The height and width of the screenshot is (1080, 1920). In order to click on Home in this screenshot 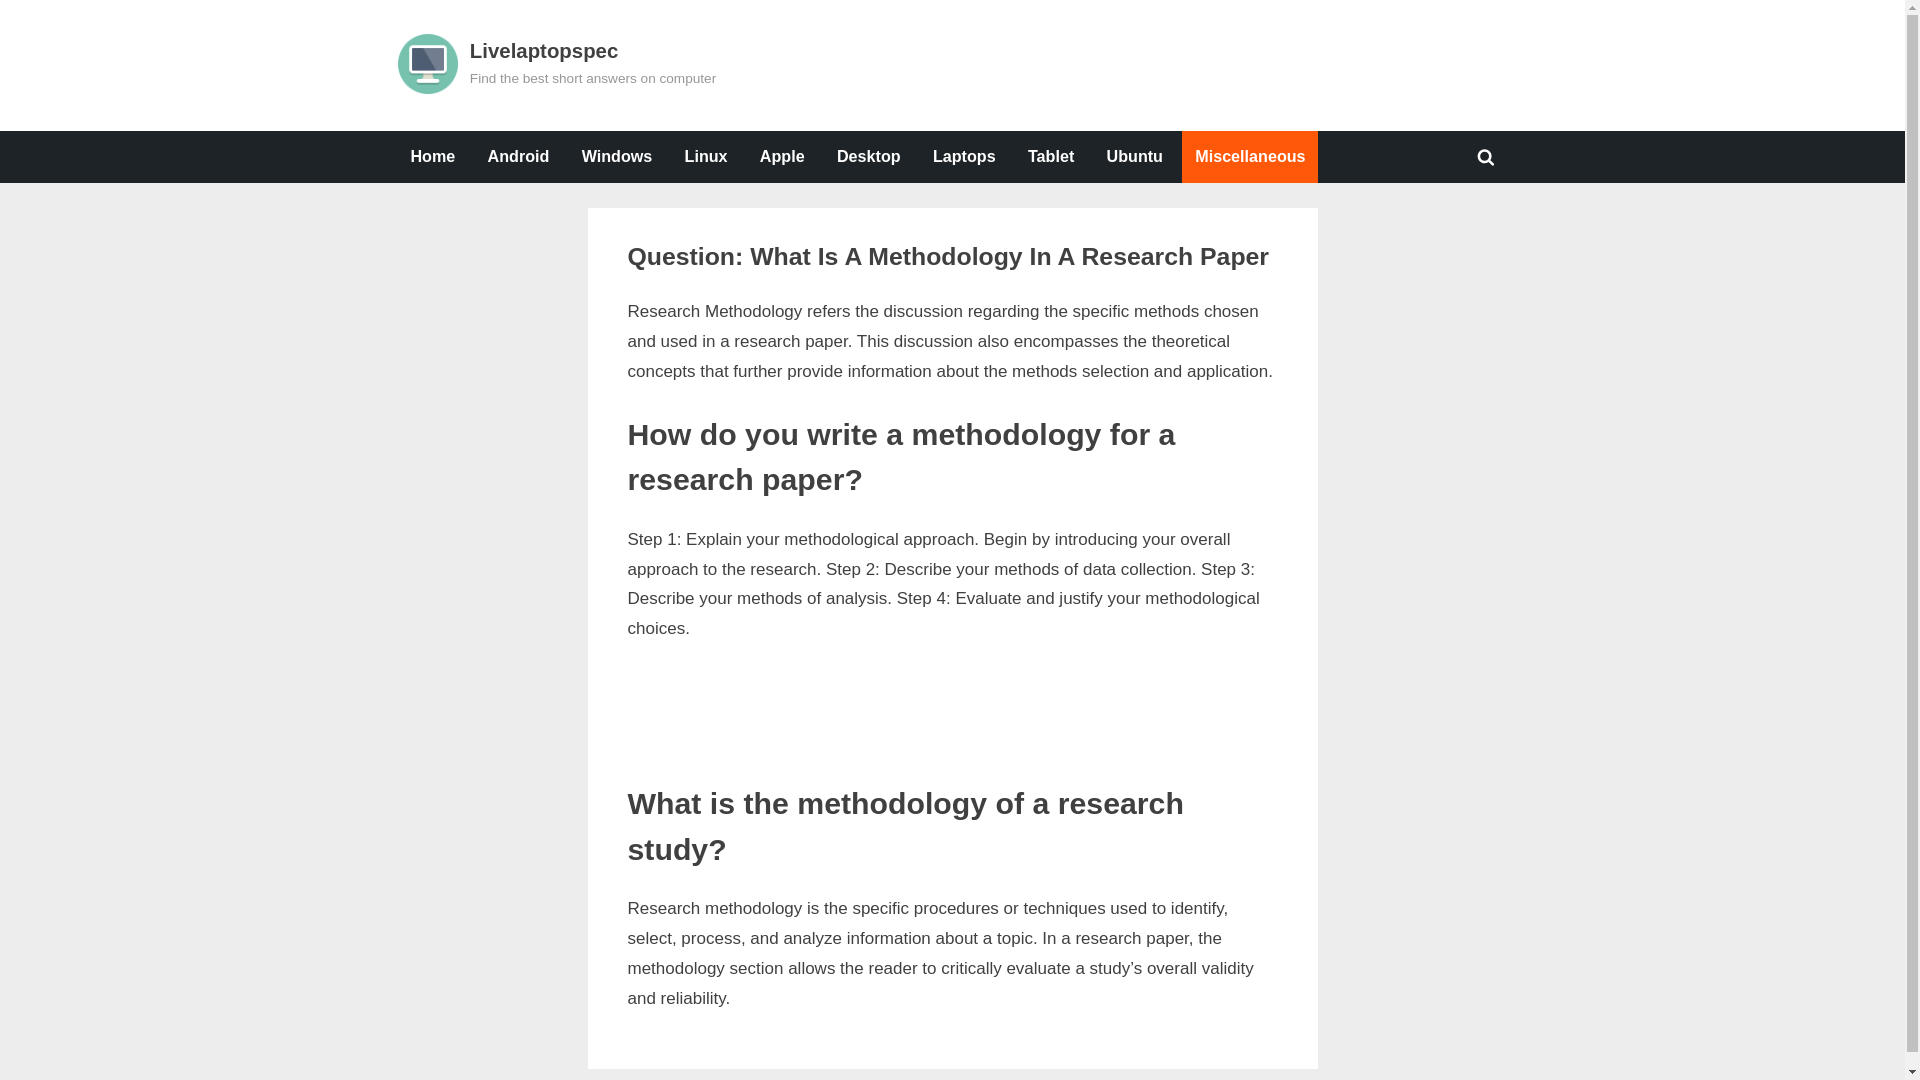, I will do `click(432, 156)`.